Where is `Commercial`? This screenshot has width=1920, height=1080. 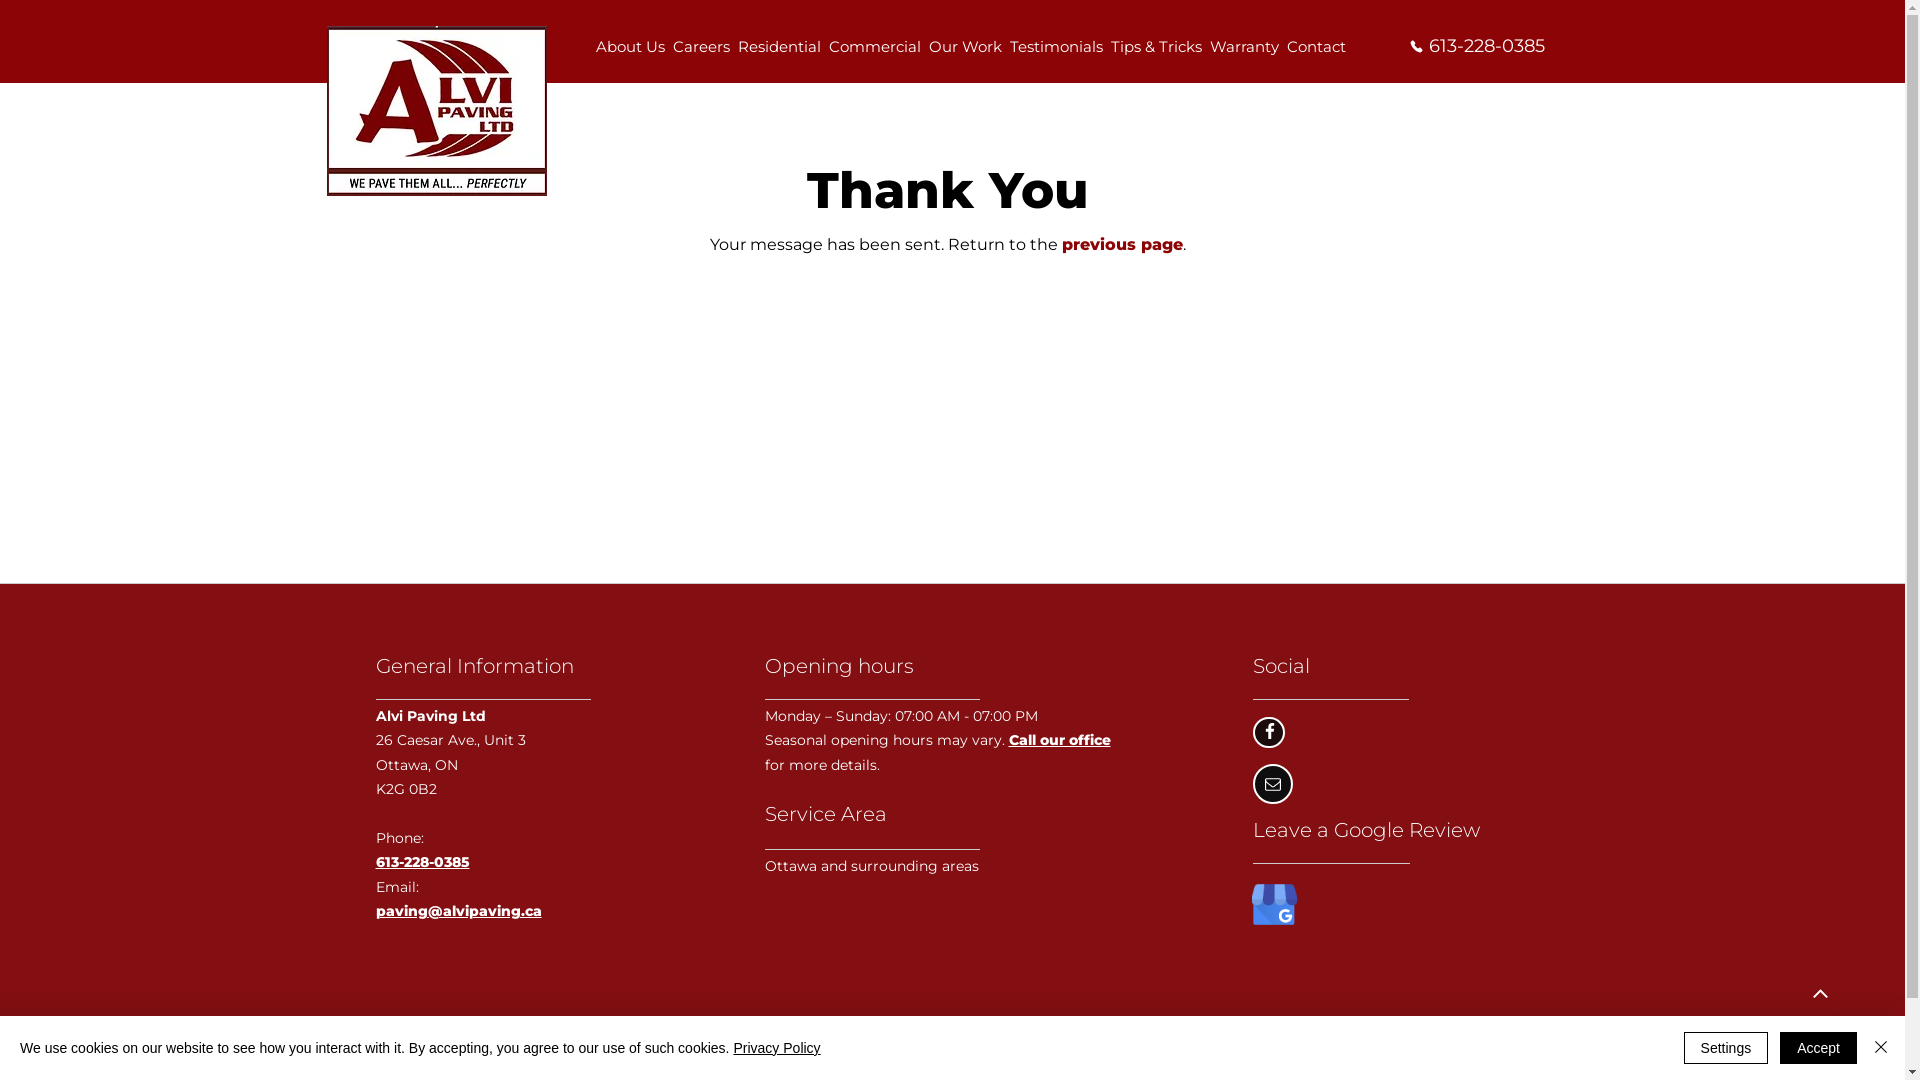 Commercial is located at coordinates (875, 48).